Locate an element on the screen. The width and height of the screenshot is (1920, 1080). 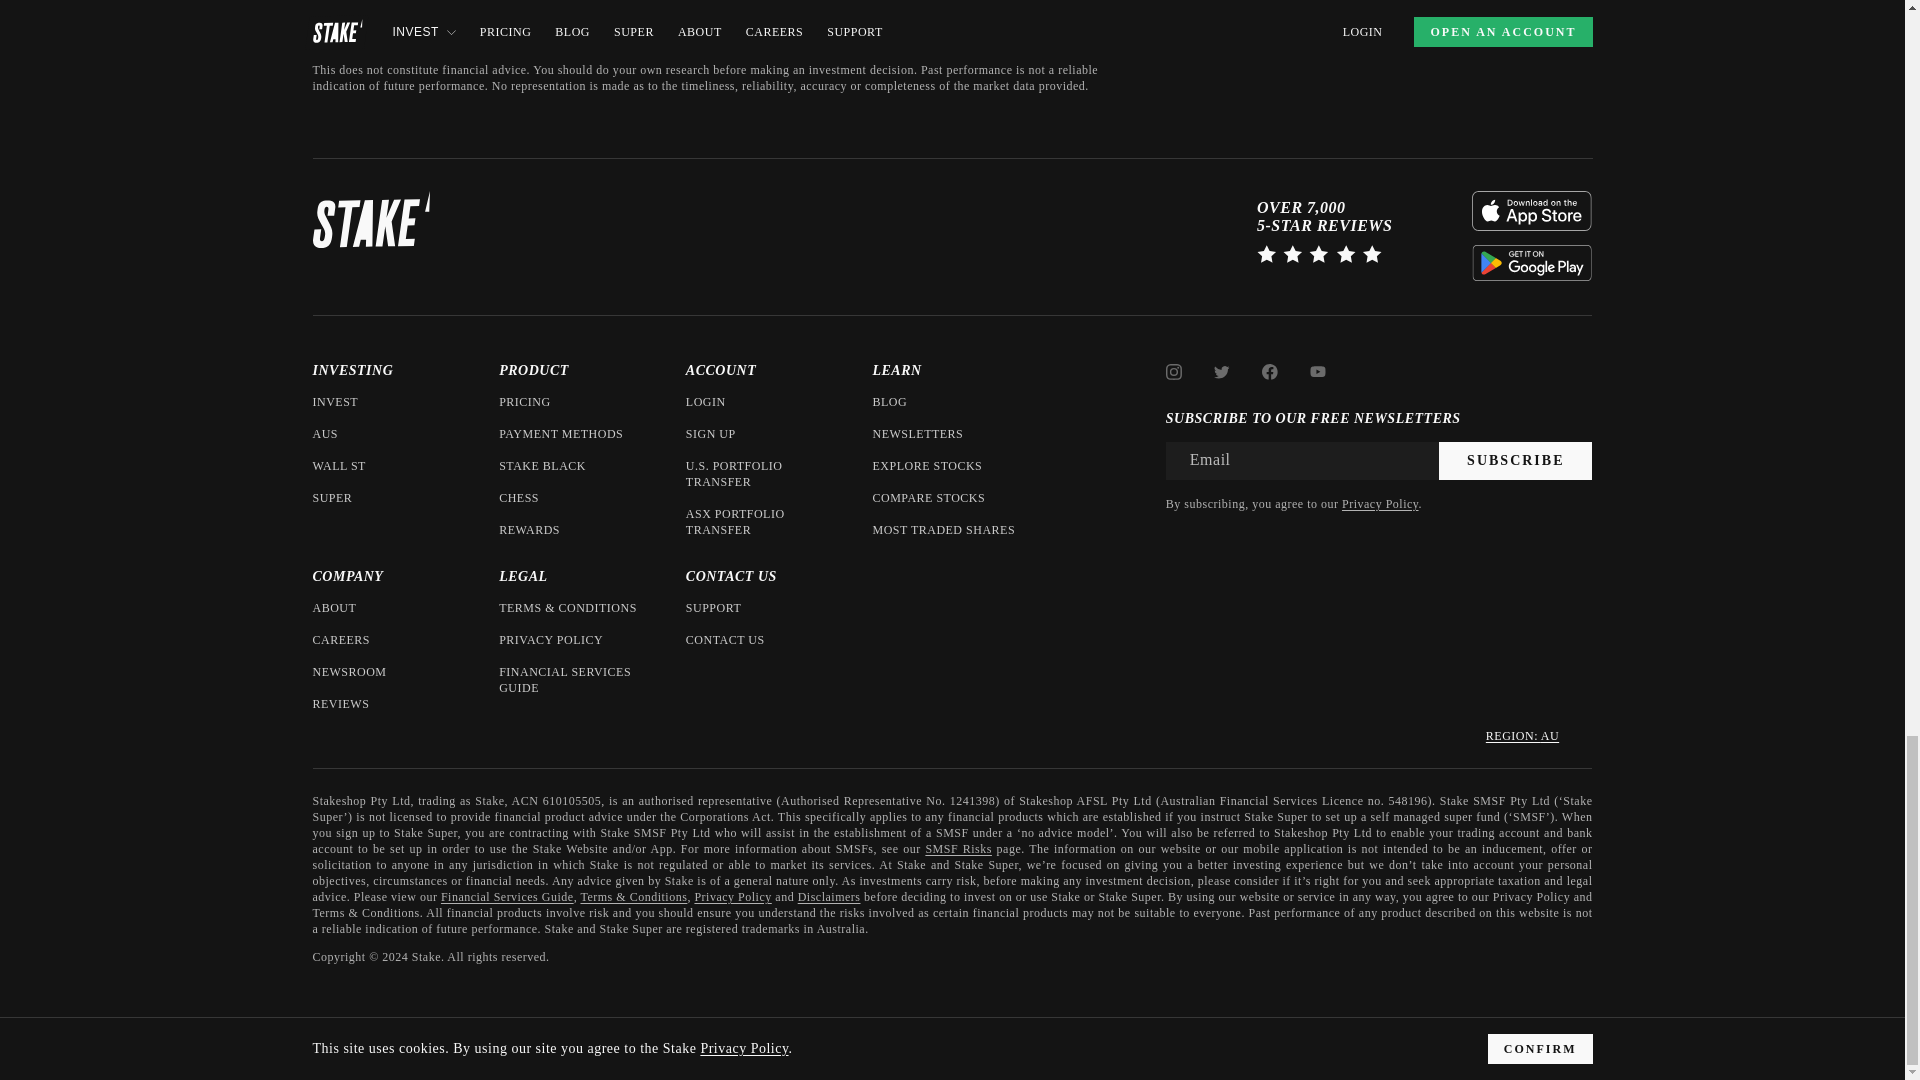
REWARDS is located at coordinates (530, 529).